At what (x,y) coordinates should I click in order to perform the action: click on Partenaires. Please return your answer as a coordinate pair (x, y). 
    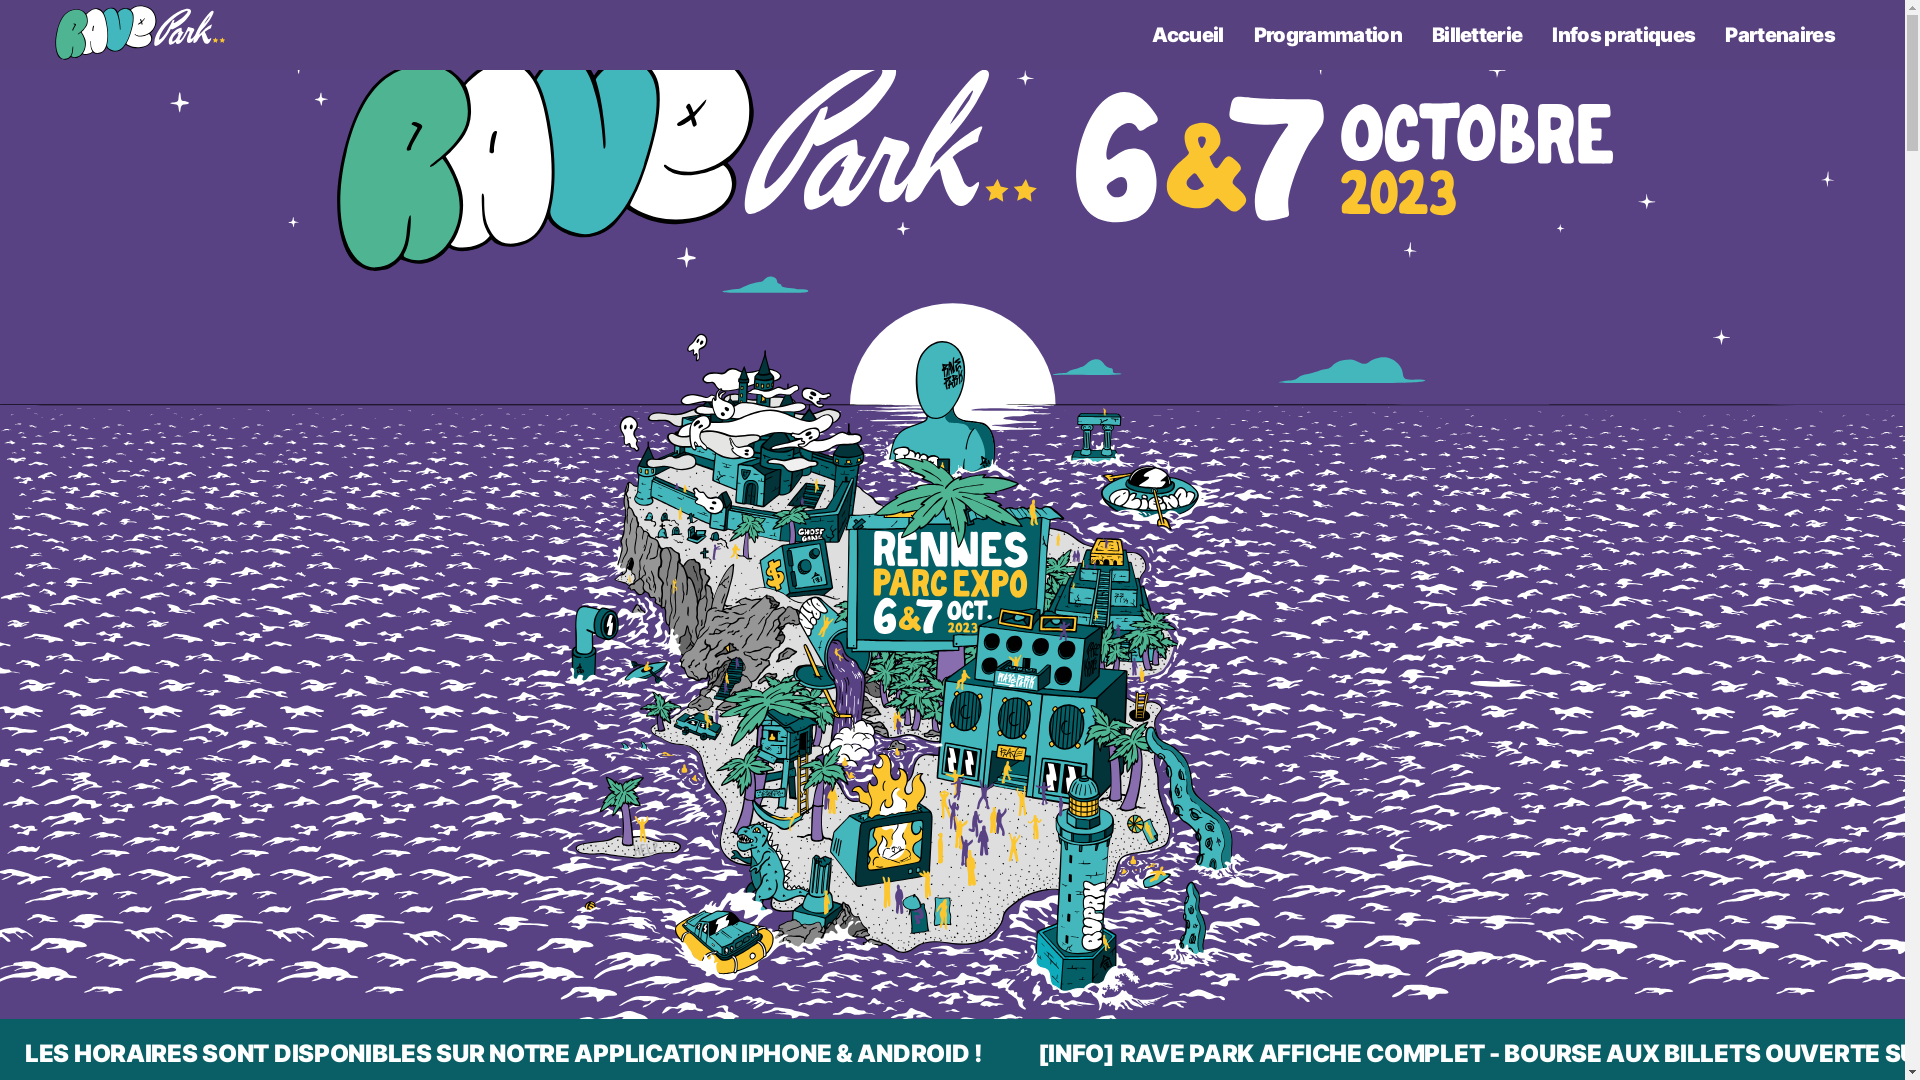
    Looking at the image, I should click on (1780, 35).